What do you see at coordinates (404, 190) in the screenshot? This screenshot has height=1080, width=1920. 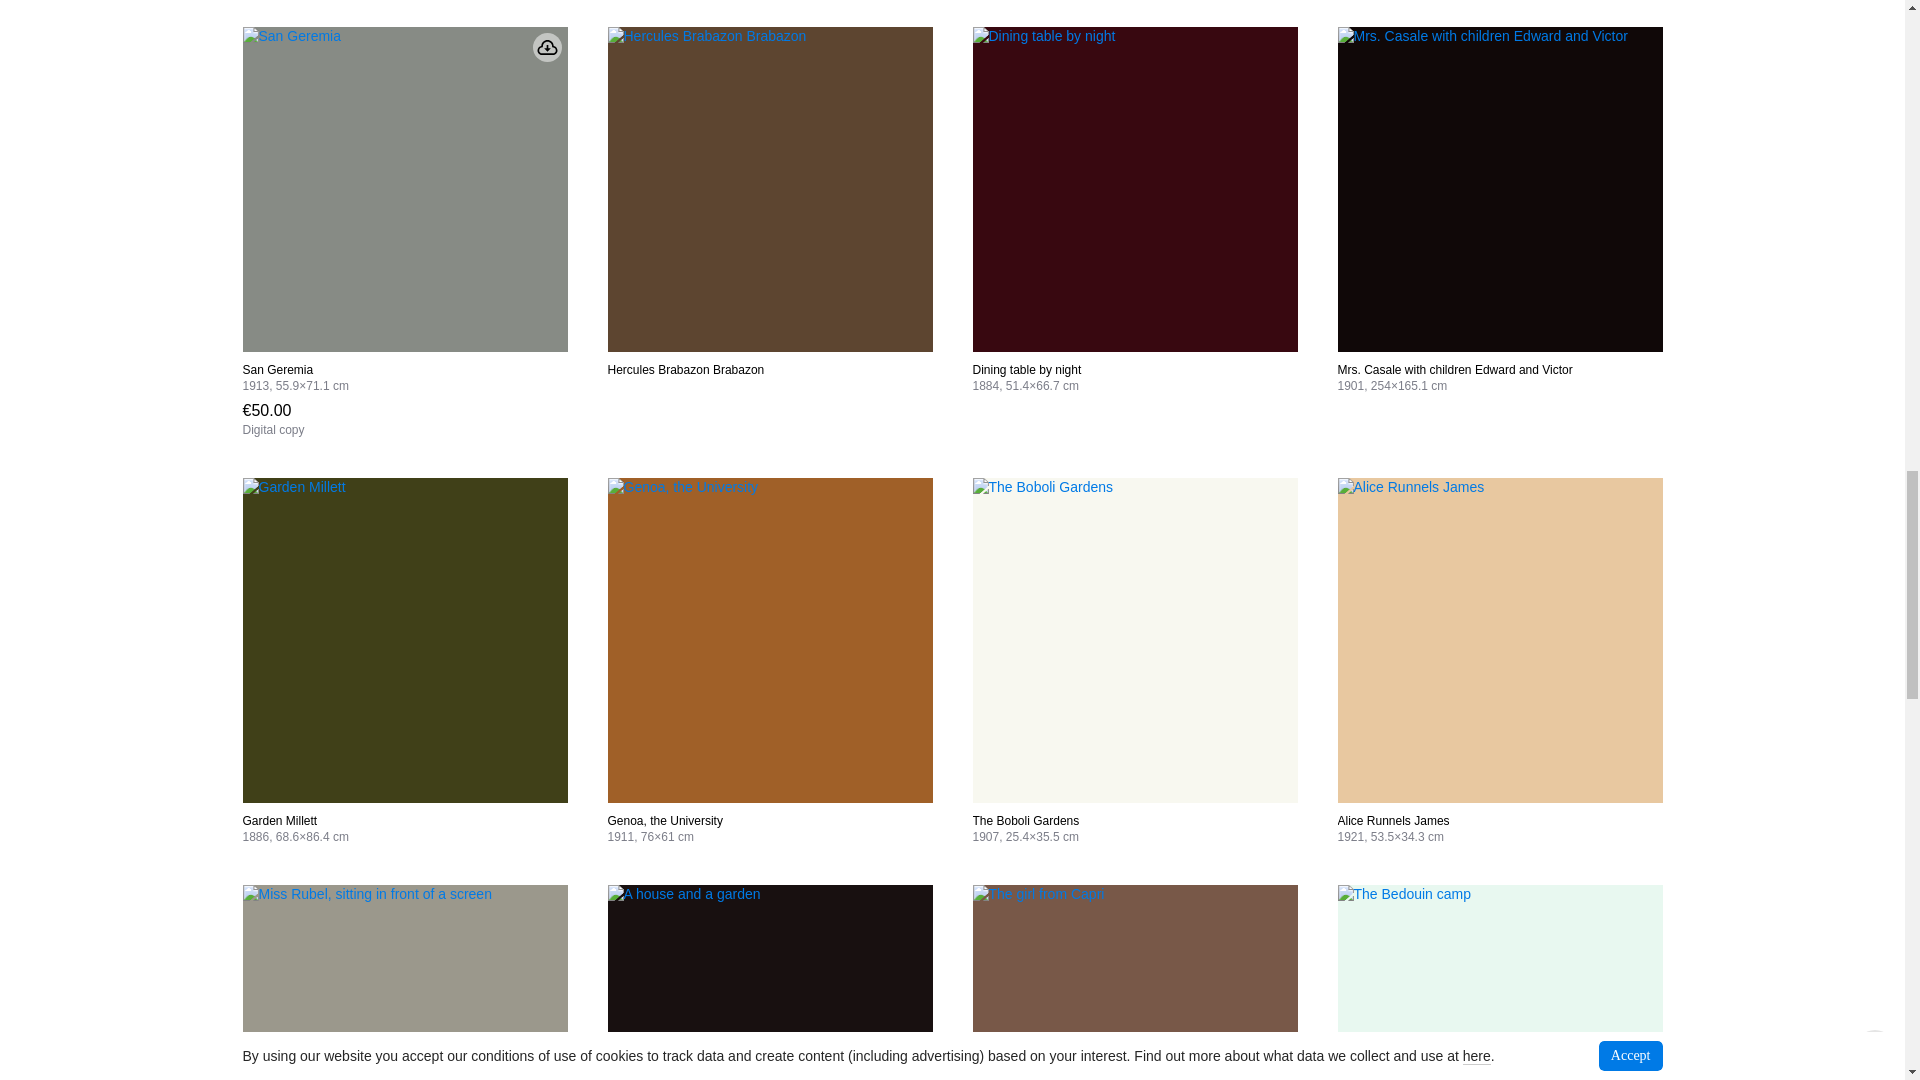 I see `San Geremia` at bounding box center [404, 190].